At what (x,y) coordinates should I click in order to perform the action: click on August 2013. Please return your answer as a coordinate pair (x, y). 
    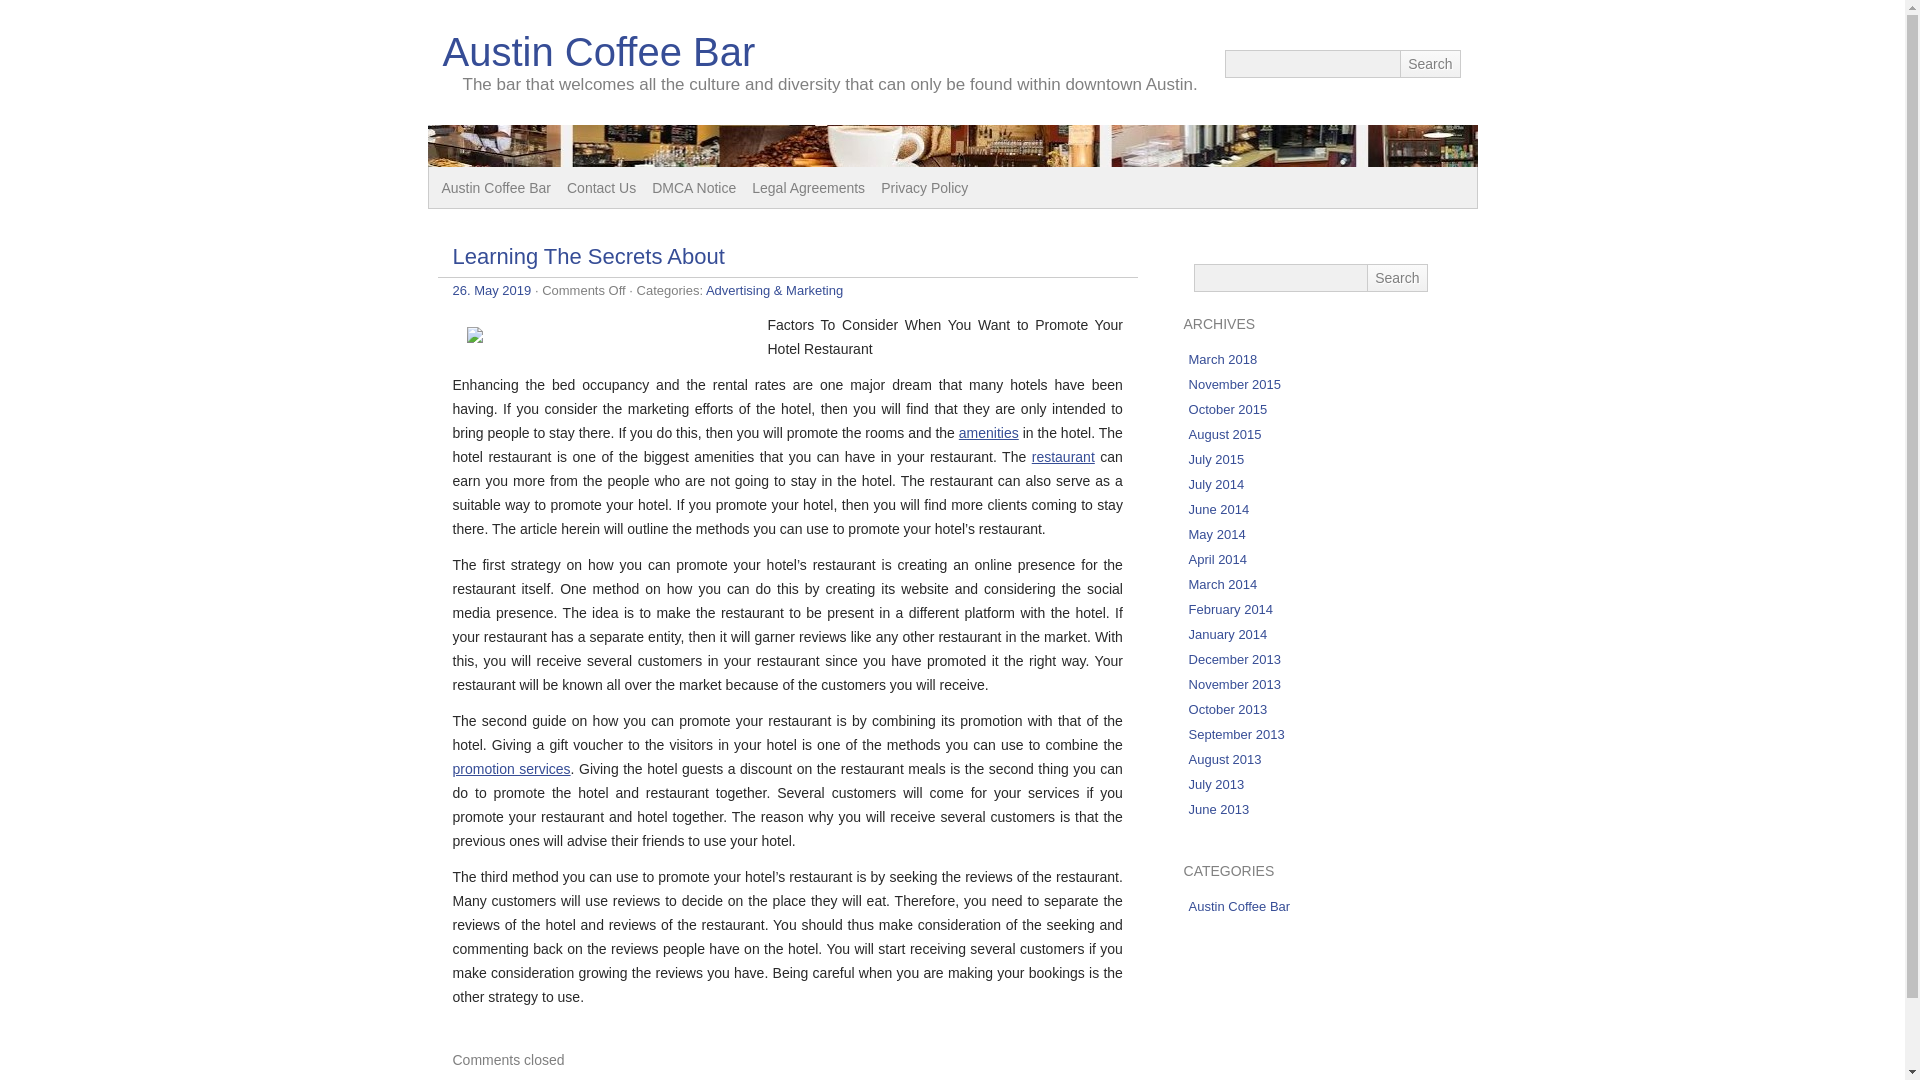
    Looking at the image, I should click on (1224, 758).